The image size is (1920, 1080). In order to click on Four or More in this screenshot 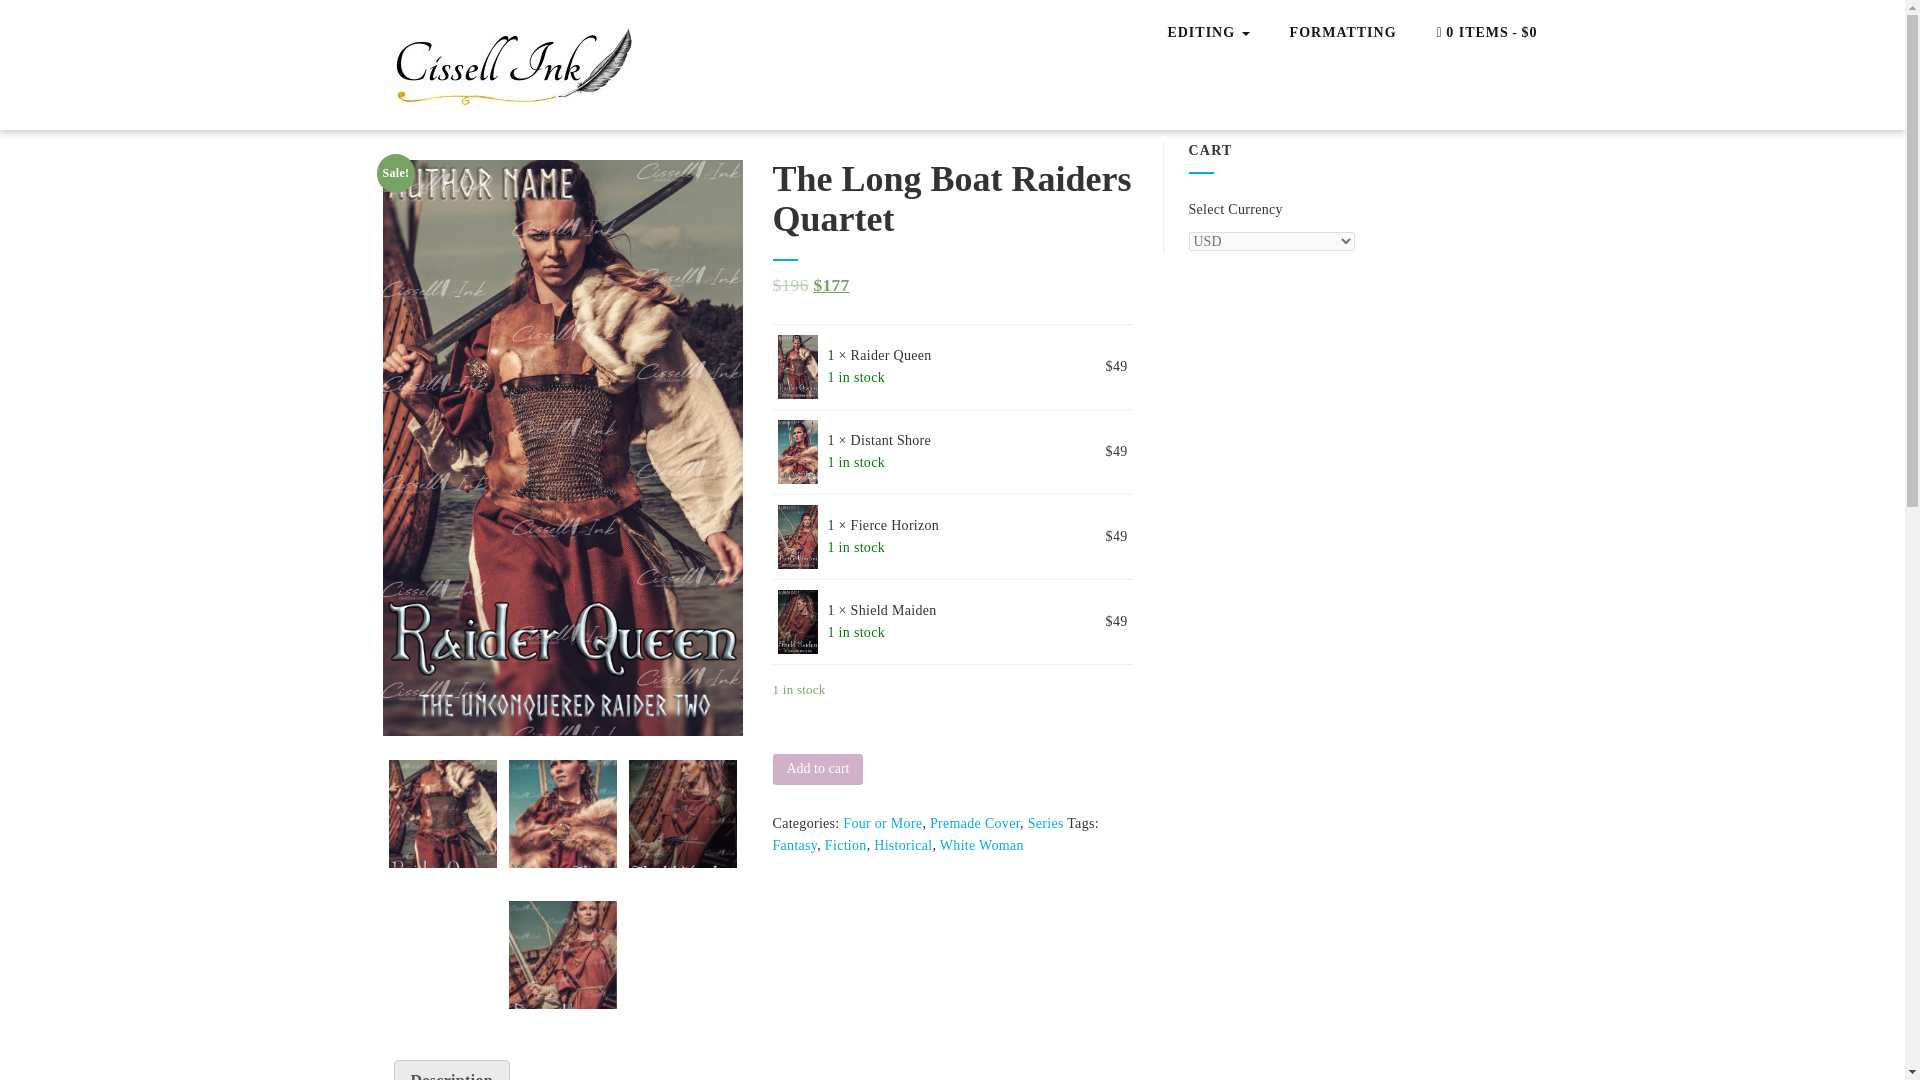, I will do `click(882, 823)`.